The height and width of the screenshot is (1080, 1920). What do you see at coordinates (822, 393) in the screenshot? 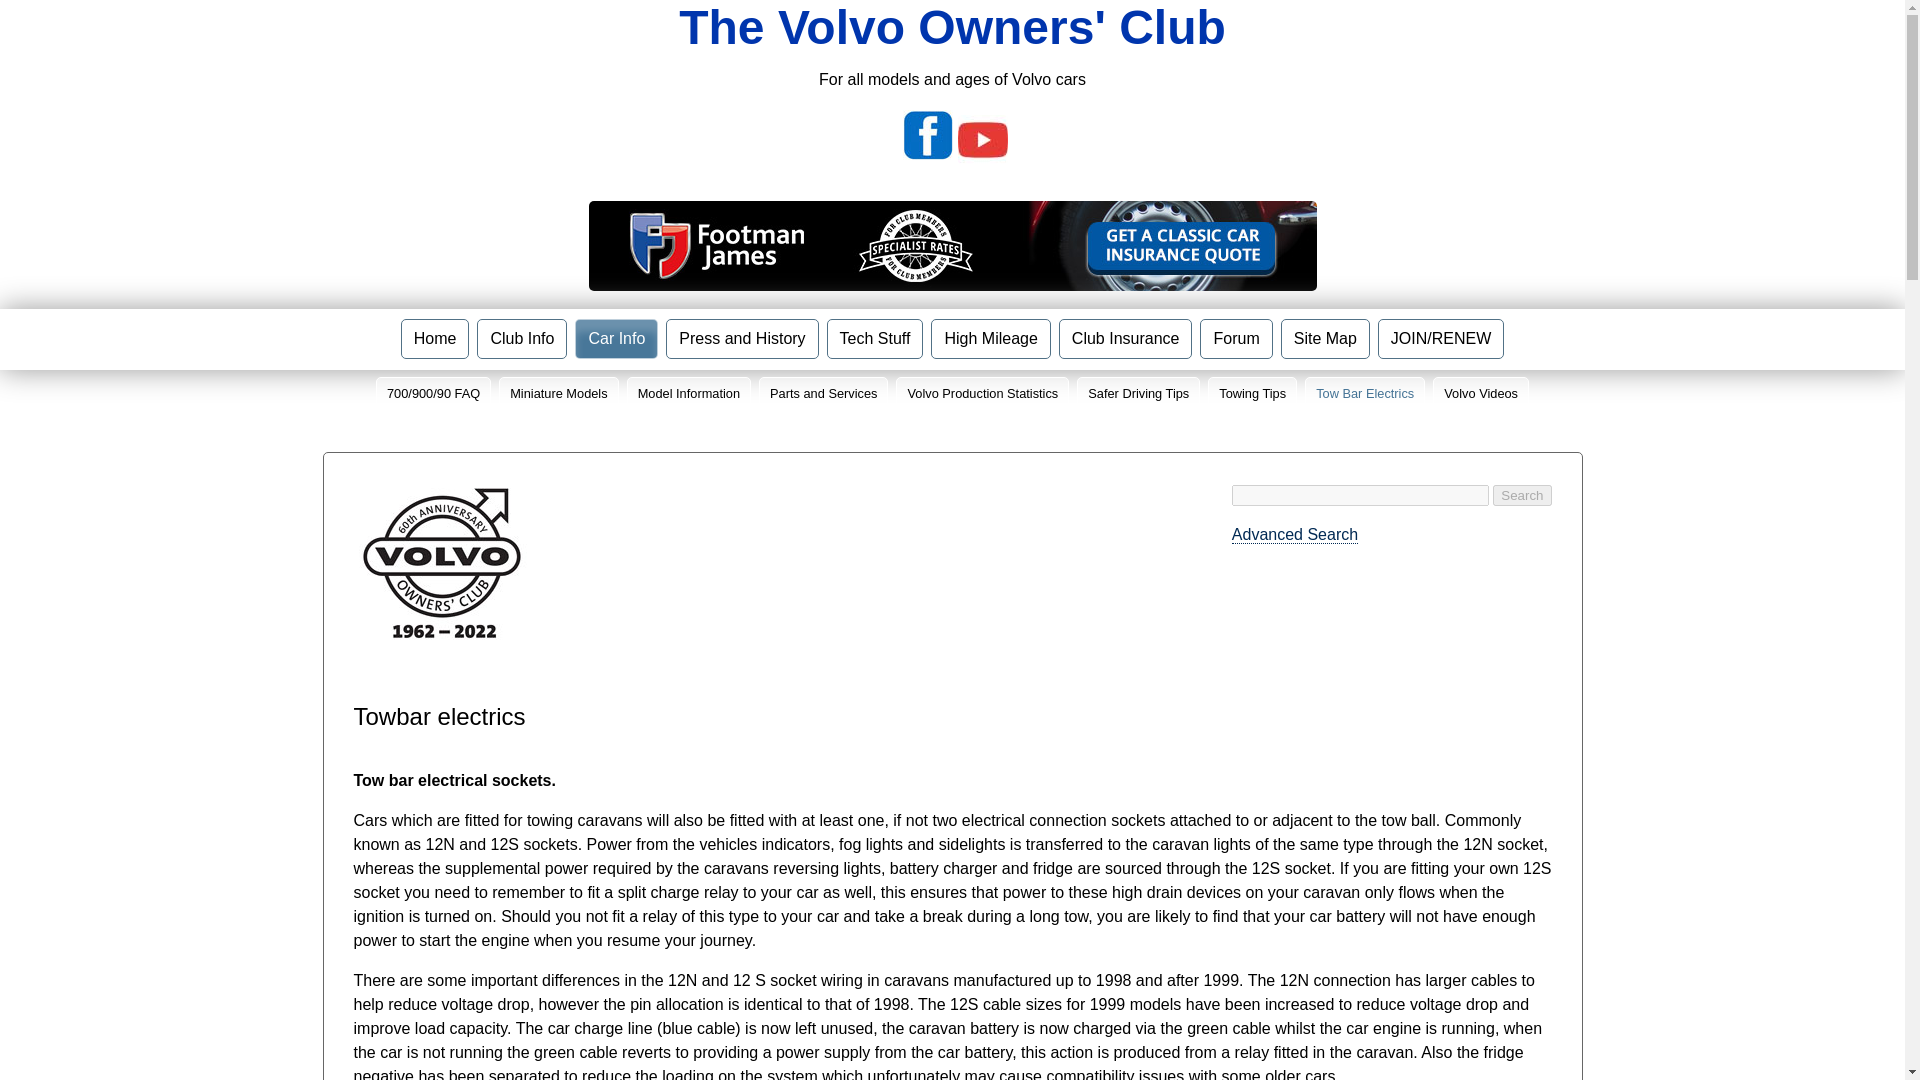
I see `Parts and Services` at bounding box center [822, 393].